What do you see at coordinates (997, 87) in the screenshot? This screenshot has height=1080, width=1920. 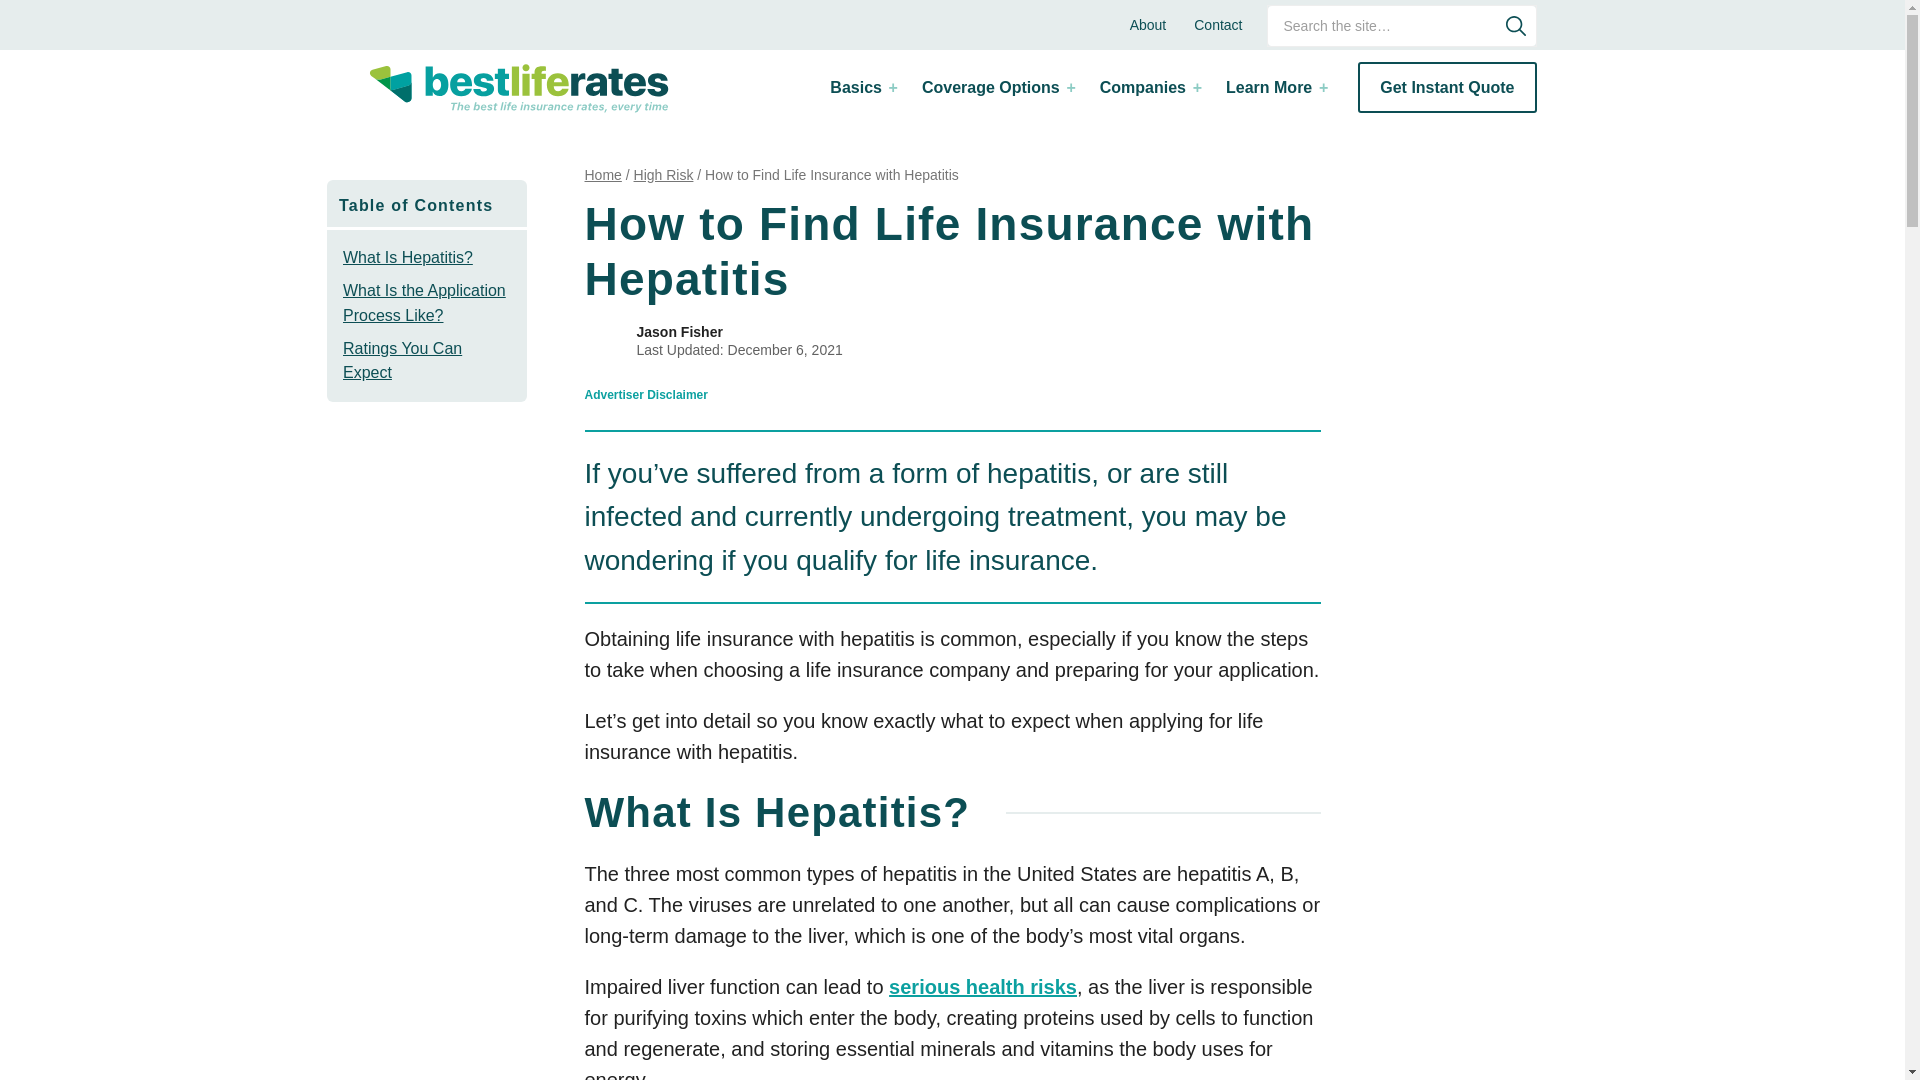 I see `Coverage Options` at bounding box center [997, 87].